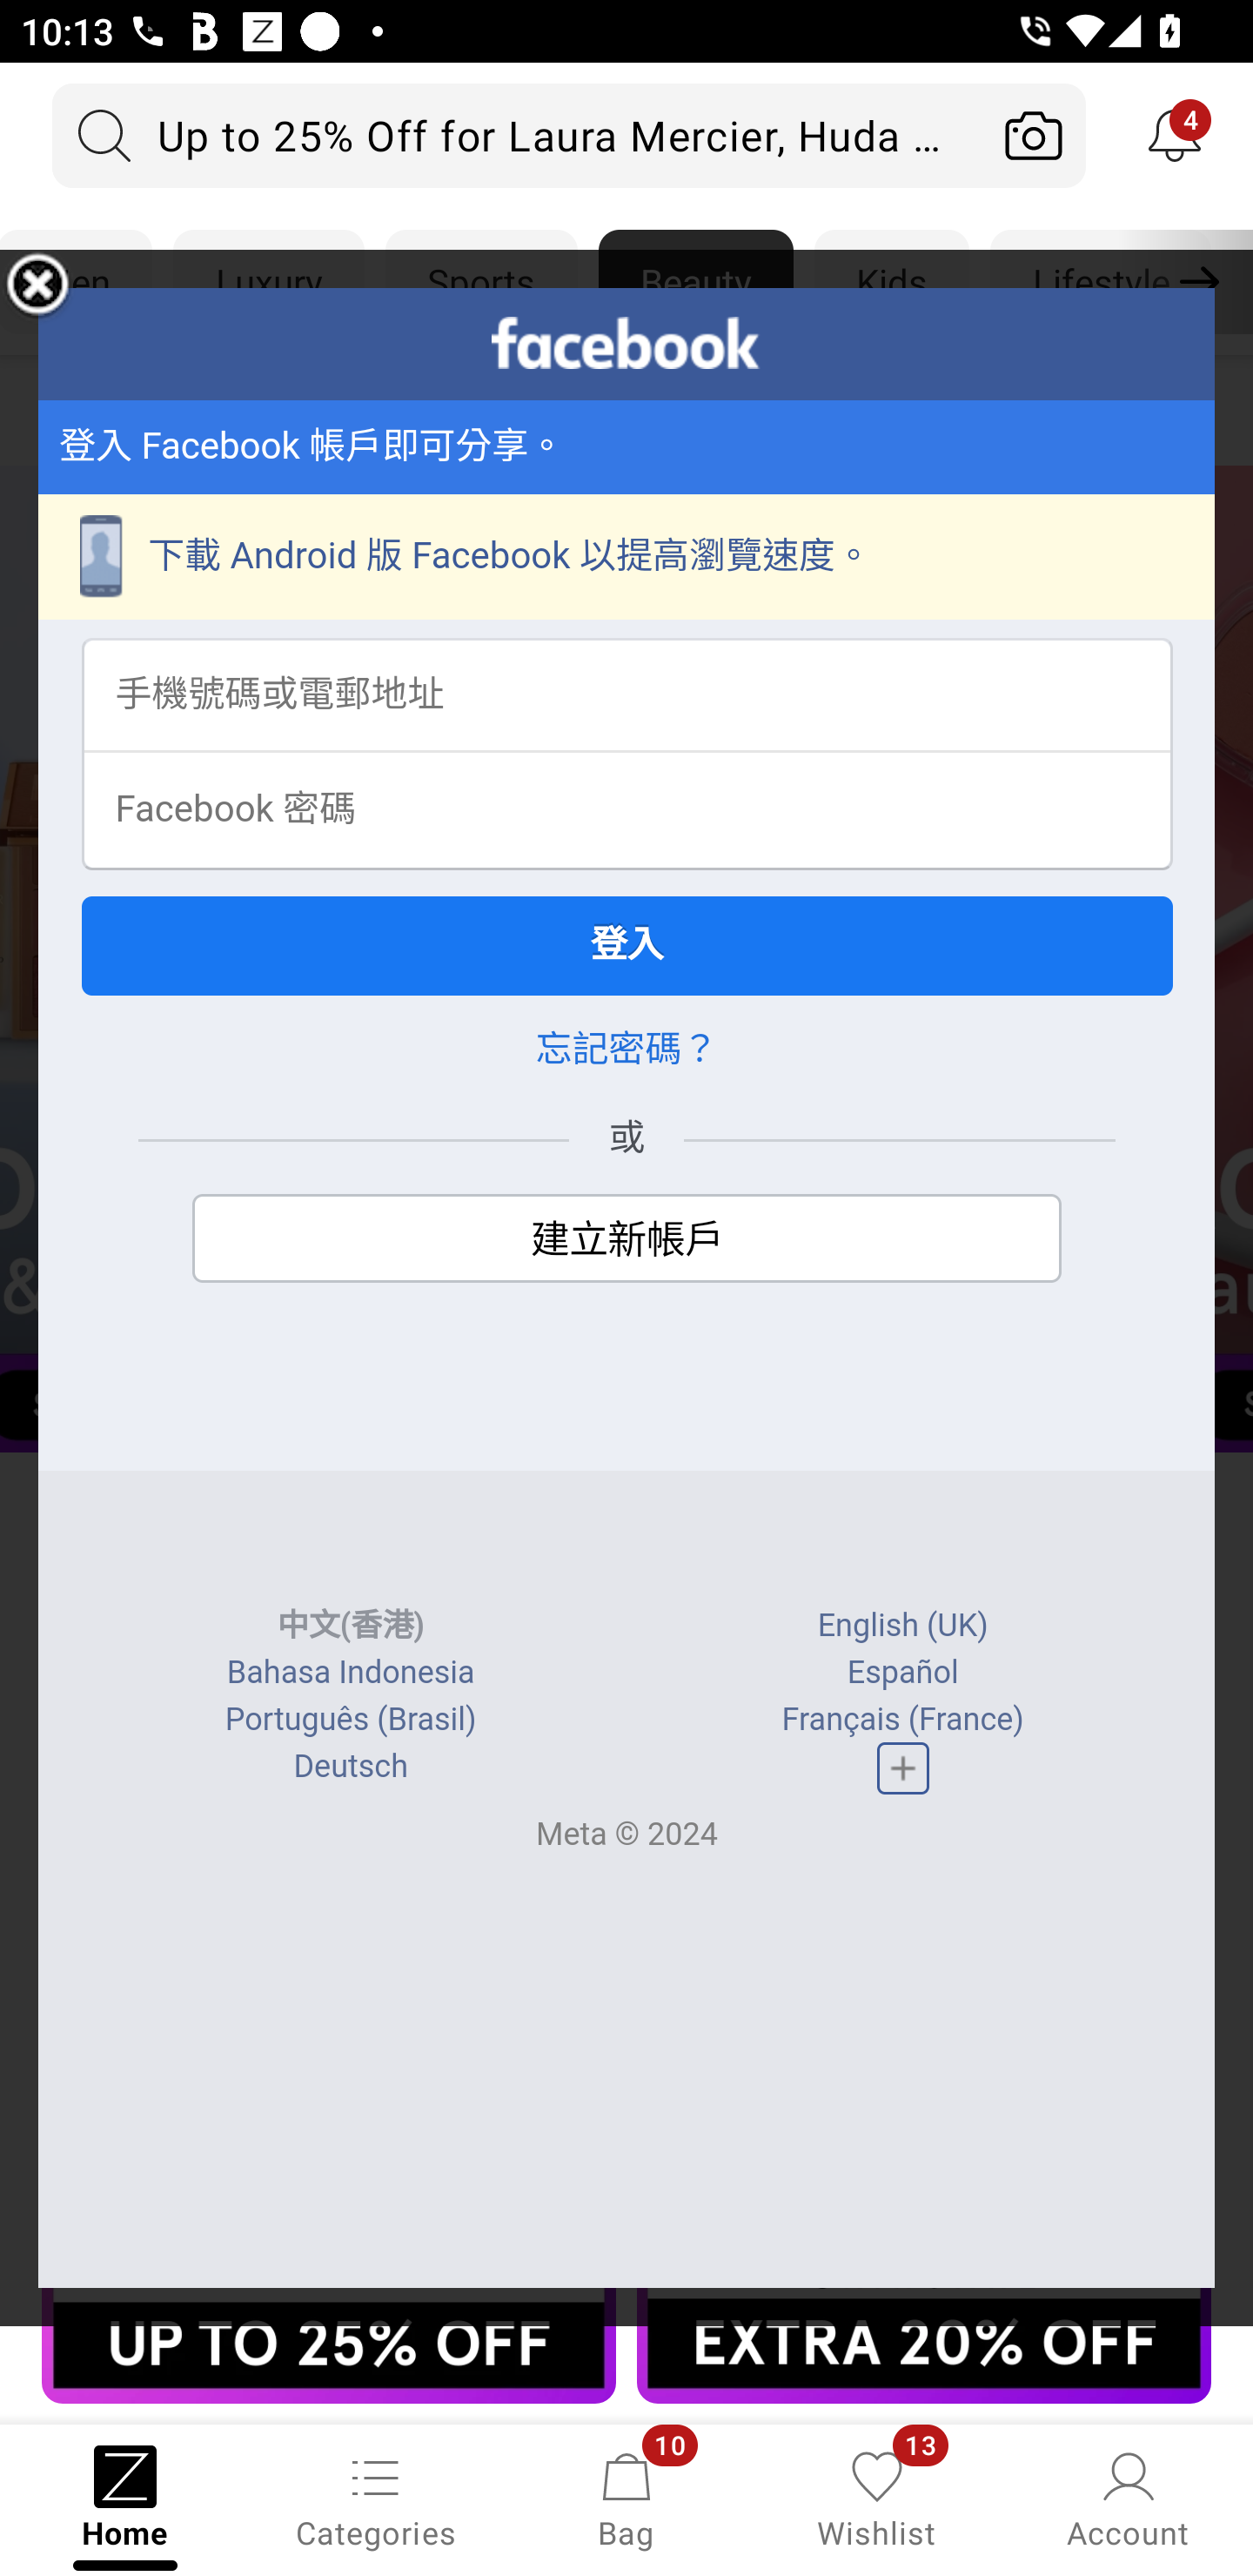 Image resolution: width=1253 pixels, height=2576 pixels. Describe the element at coordinates (352, 1673) in the screenshot. I see `Bahasa Indonesia` at that location.